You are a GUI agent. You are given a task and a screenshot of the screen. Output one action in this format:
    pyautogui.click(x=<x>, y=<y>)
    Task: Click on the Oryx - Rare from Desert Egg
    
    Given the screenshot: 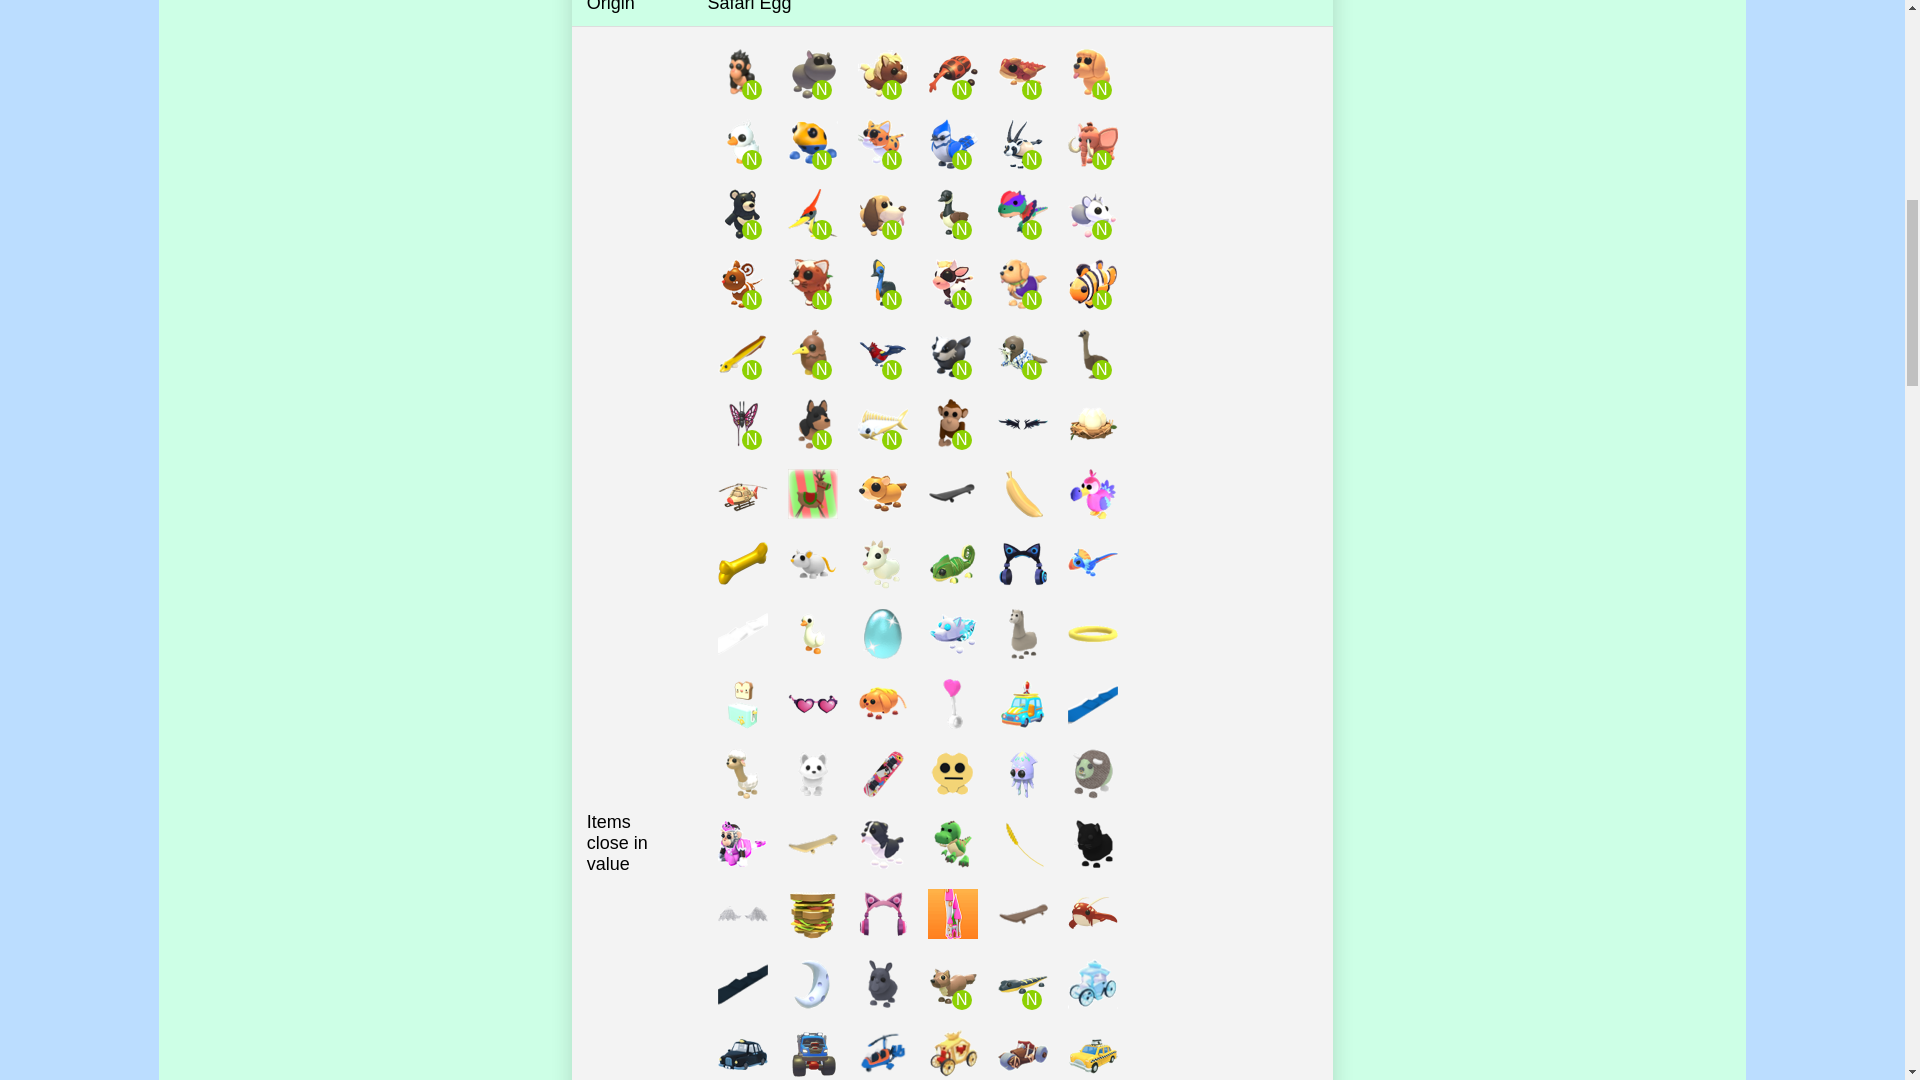 What is the action you would take?
    pyautogui.click(x=1022, y=144)
    